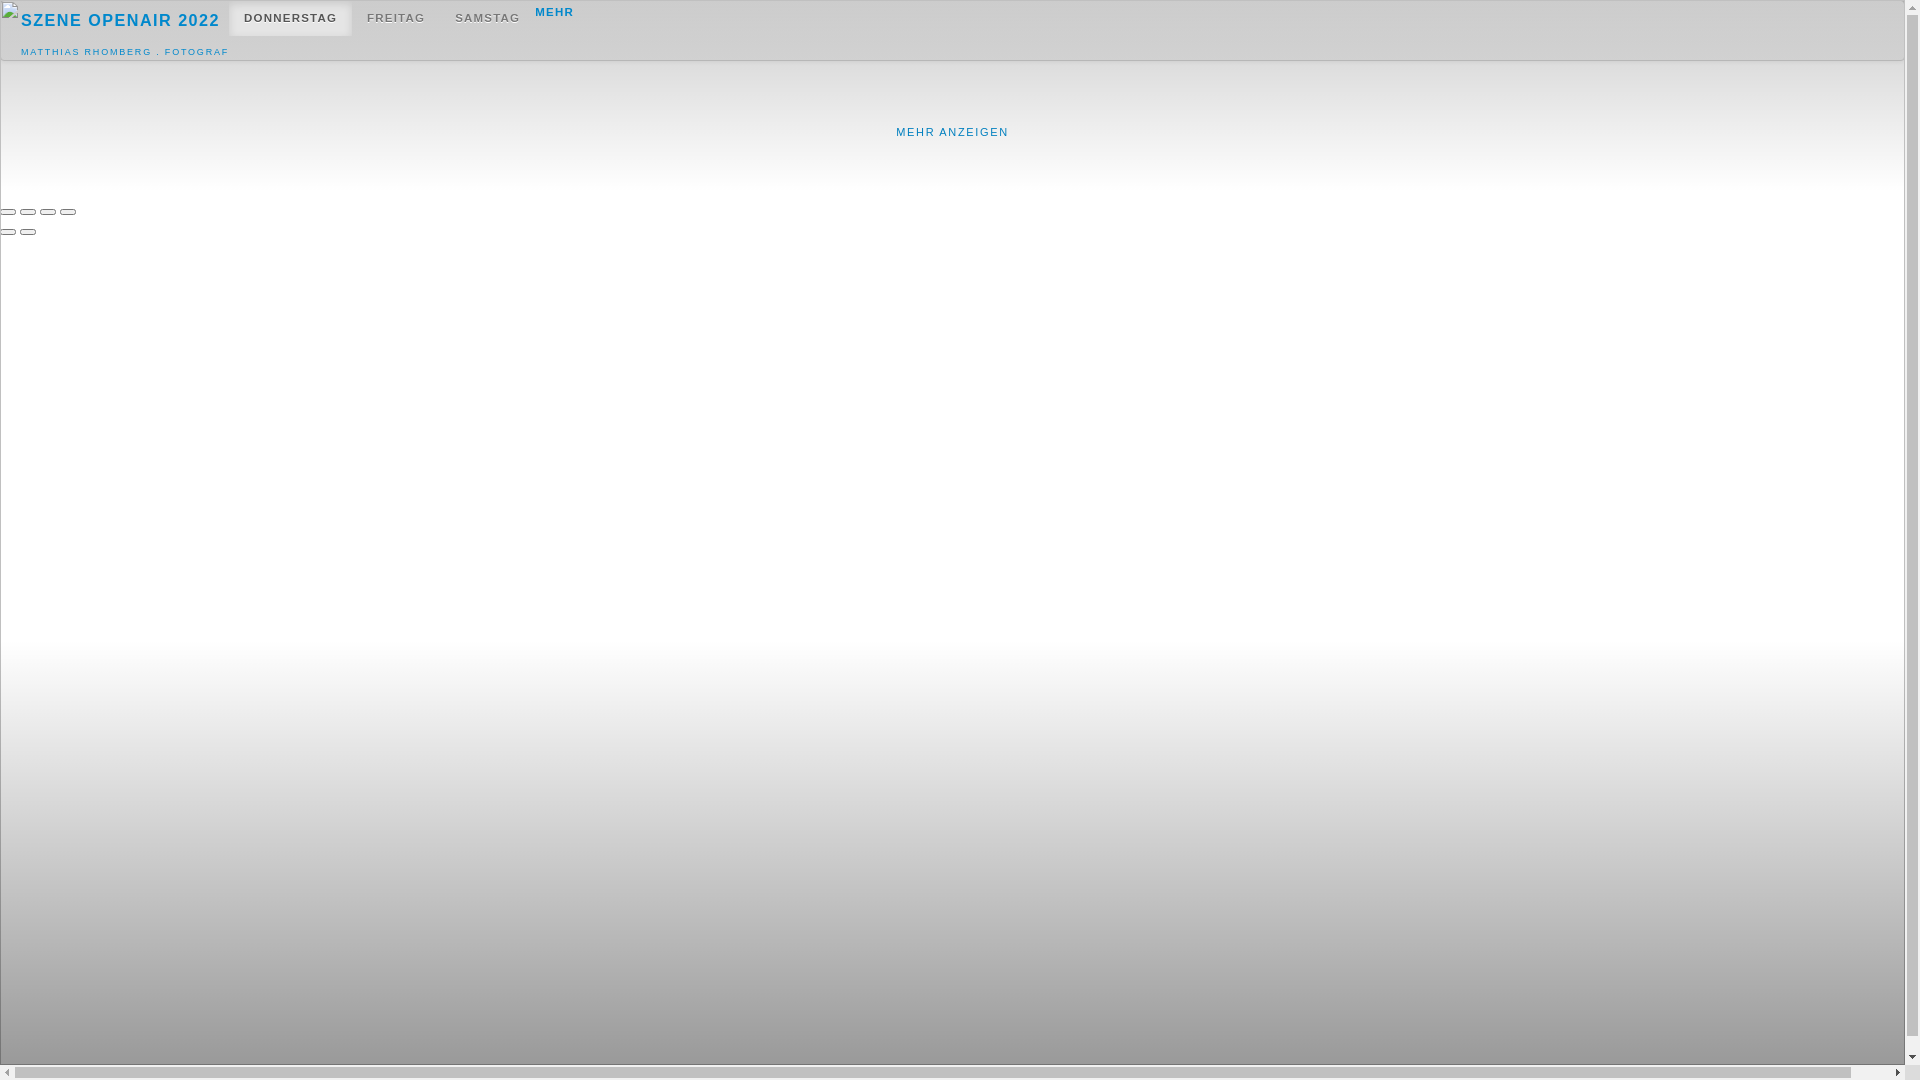 The image size is (1920, 1080). Describe the element at coordinates (952, 132) in the screenshot. I see `MEHR ANZEIGEN` at that location.